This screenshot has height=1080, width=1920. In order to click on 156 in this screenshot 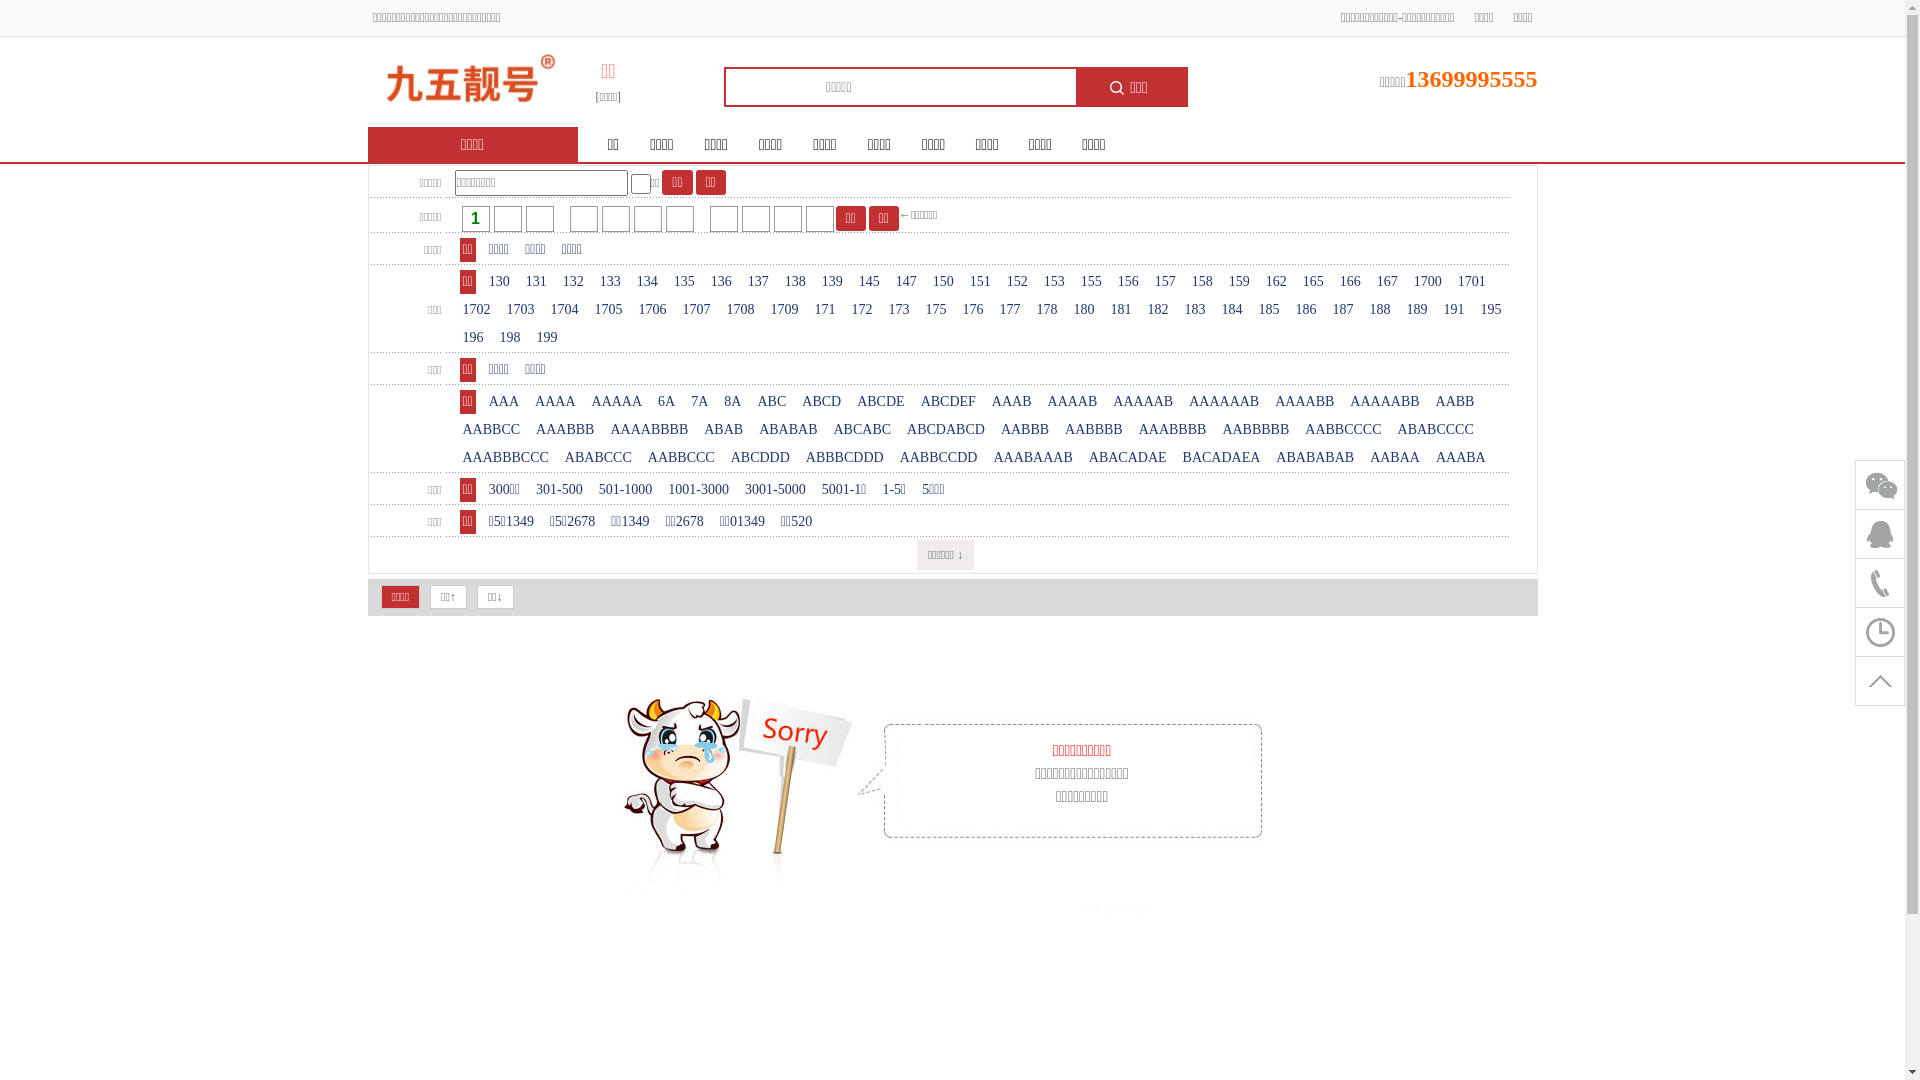, I will do `click(1128, 282)`.